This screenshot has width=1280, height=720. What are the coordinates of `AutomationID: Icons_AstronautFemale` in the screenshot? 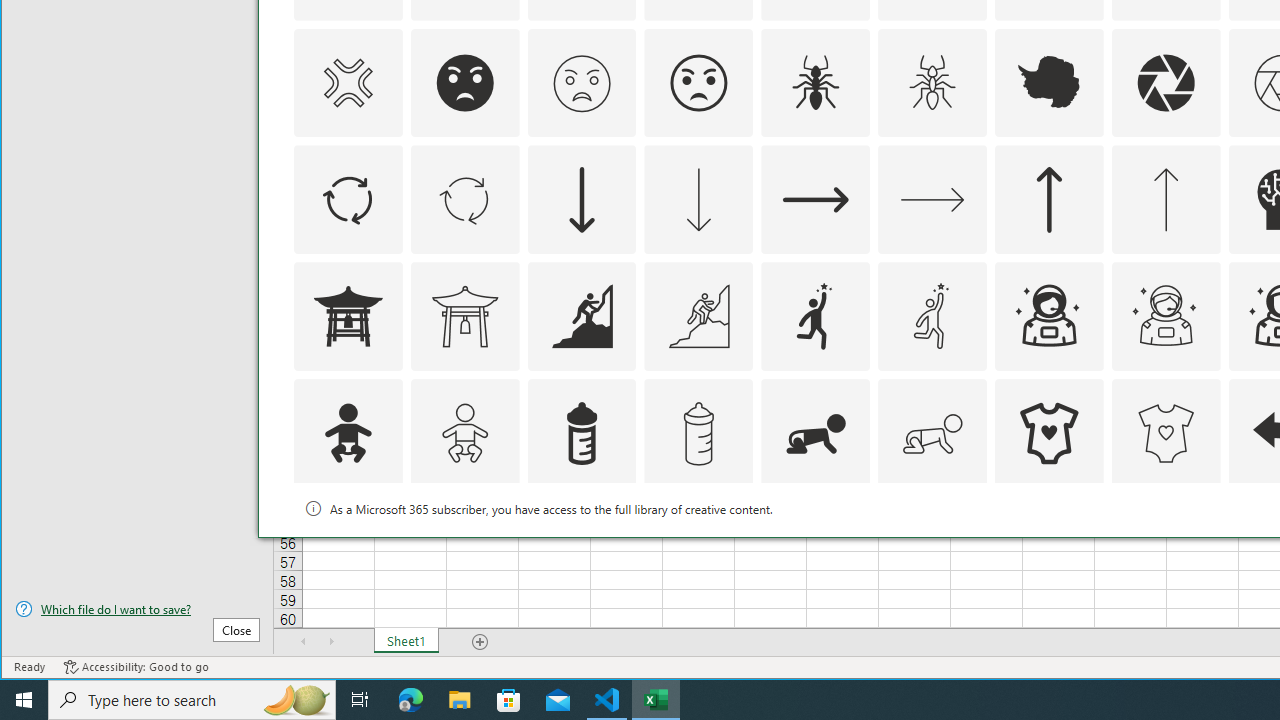 It's located at (1048, 316).